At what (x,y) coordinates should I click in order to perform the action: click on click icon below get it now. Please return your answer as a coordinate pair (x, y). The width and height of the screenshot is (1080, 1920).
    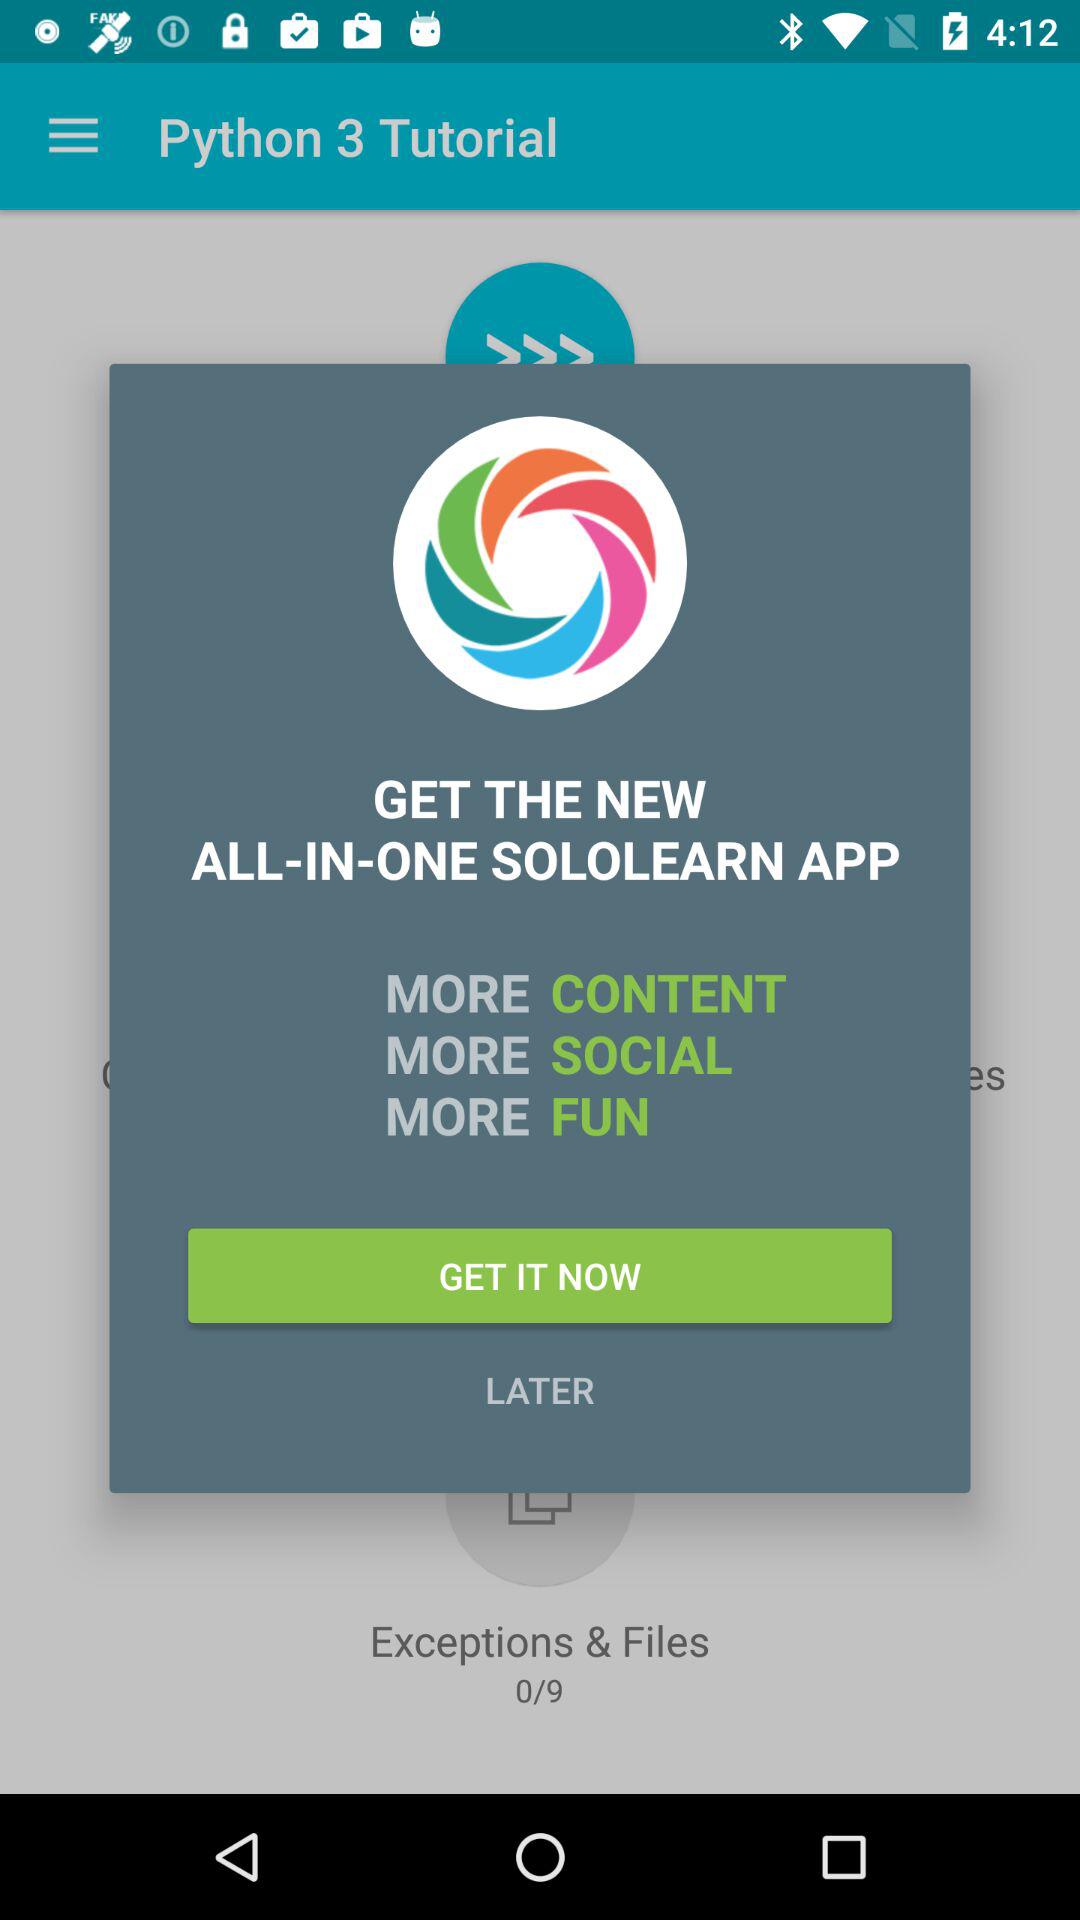
    Looking at the image, I should click on (540, 1389).